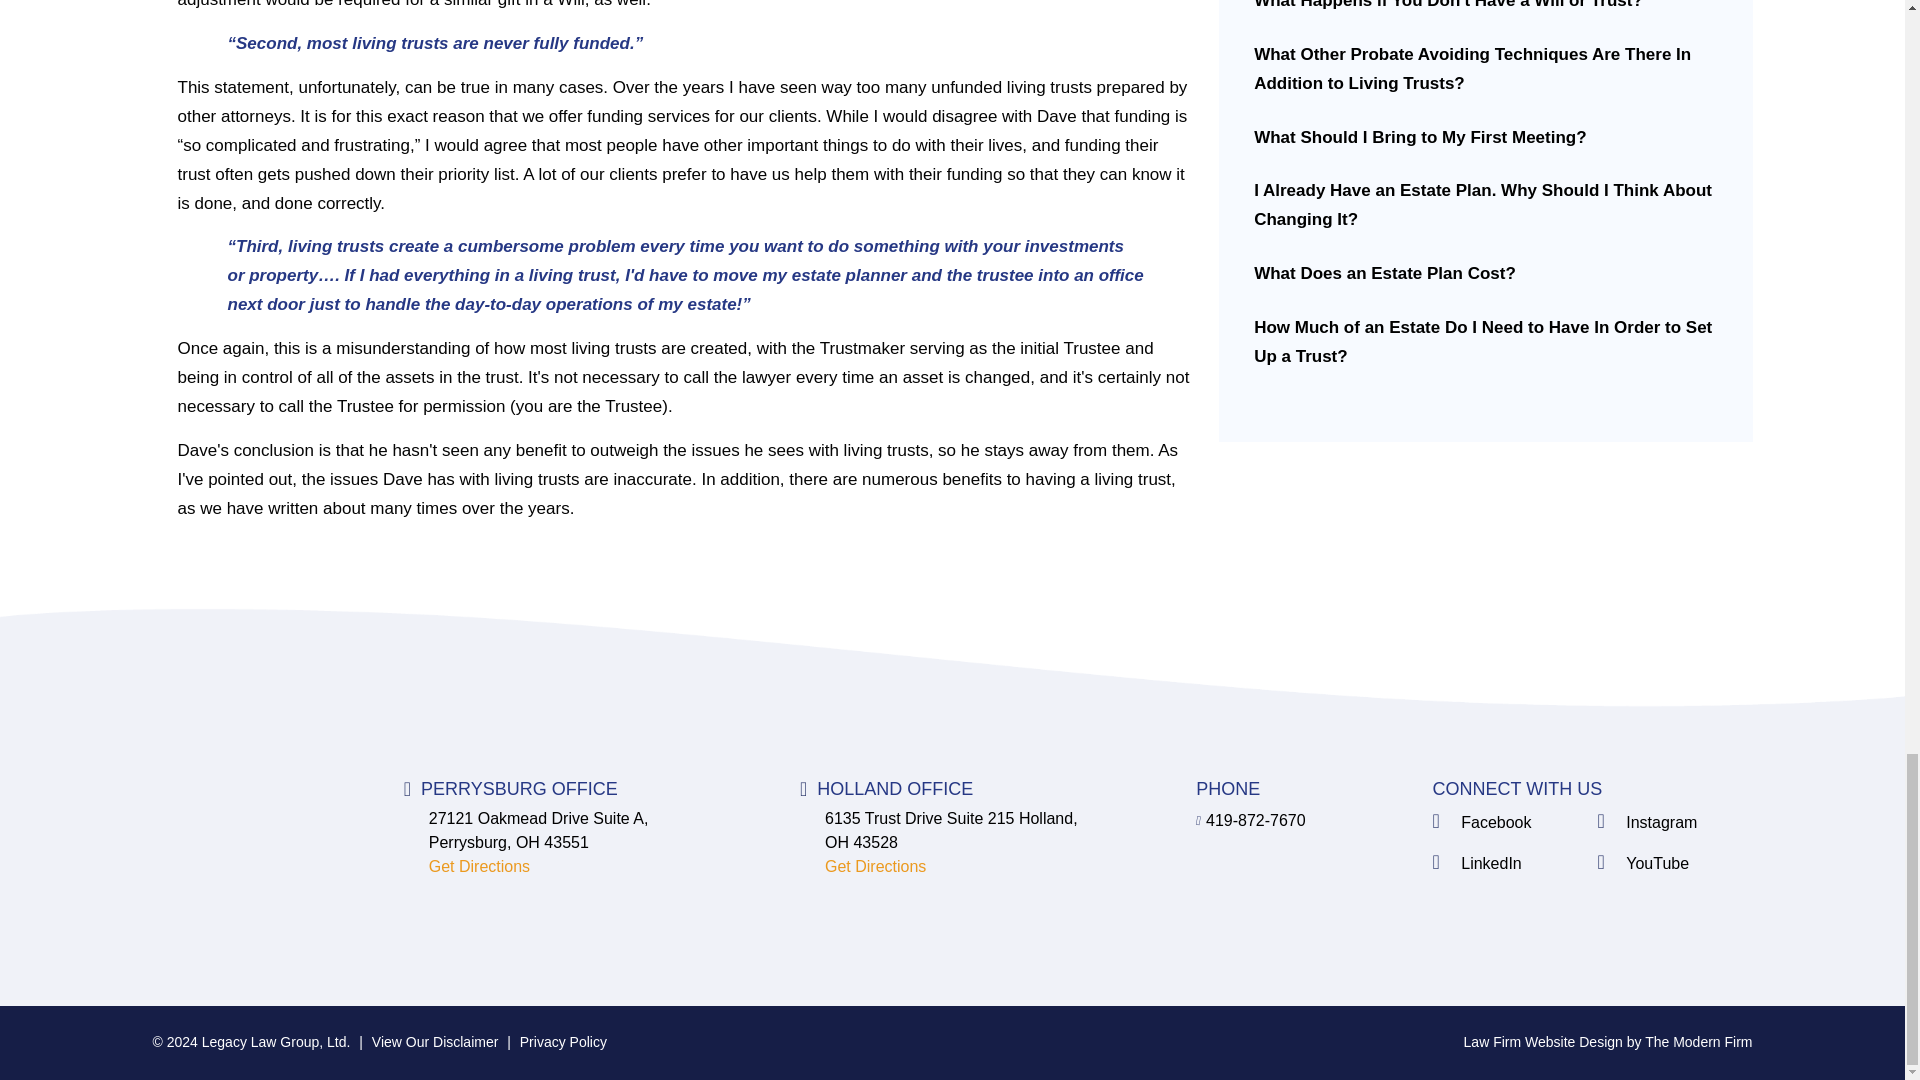  I want to click on View Legacy Law Group, Ltd.'s Facebook Page, so click(1510, 822).